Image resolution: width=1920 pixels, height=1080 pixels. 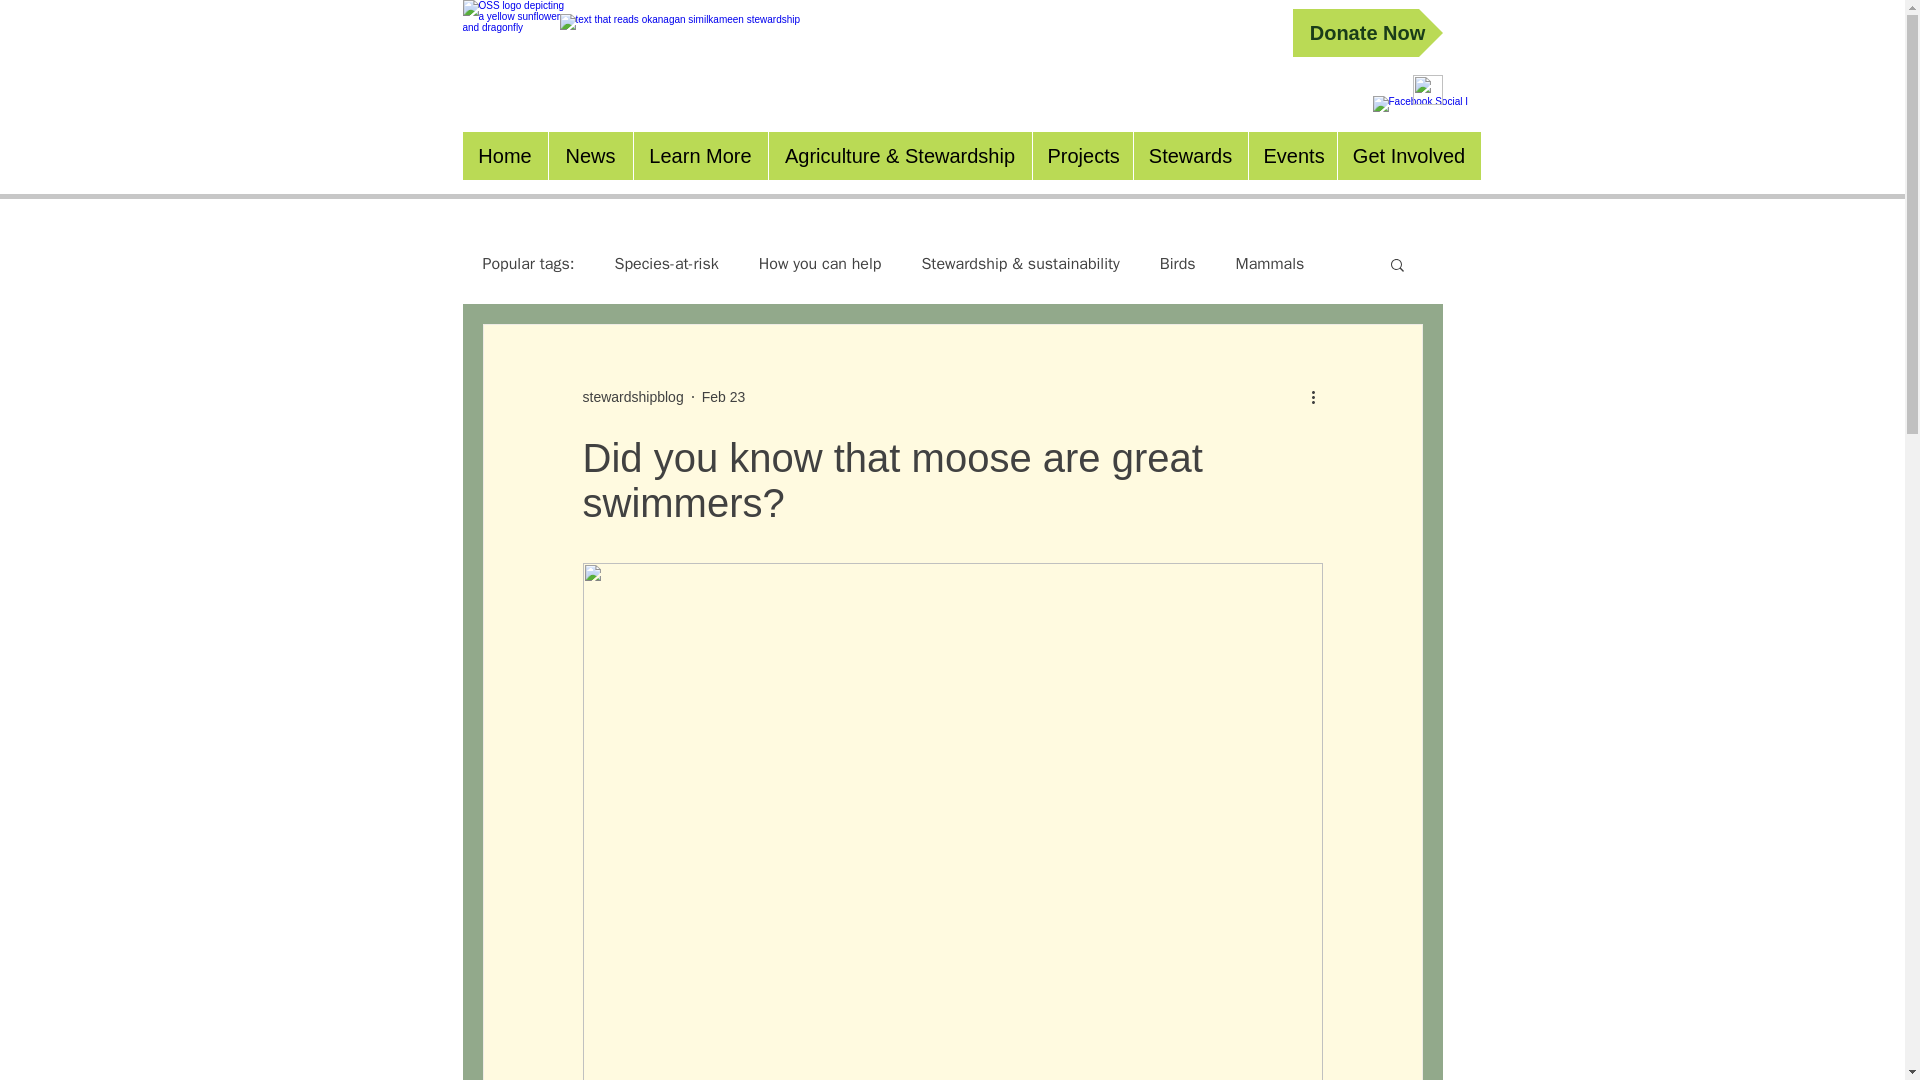 What do you see at coordinates (698, 156) in the screenshot?
I see `Learn More` at bounding box center [698, 156].